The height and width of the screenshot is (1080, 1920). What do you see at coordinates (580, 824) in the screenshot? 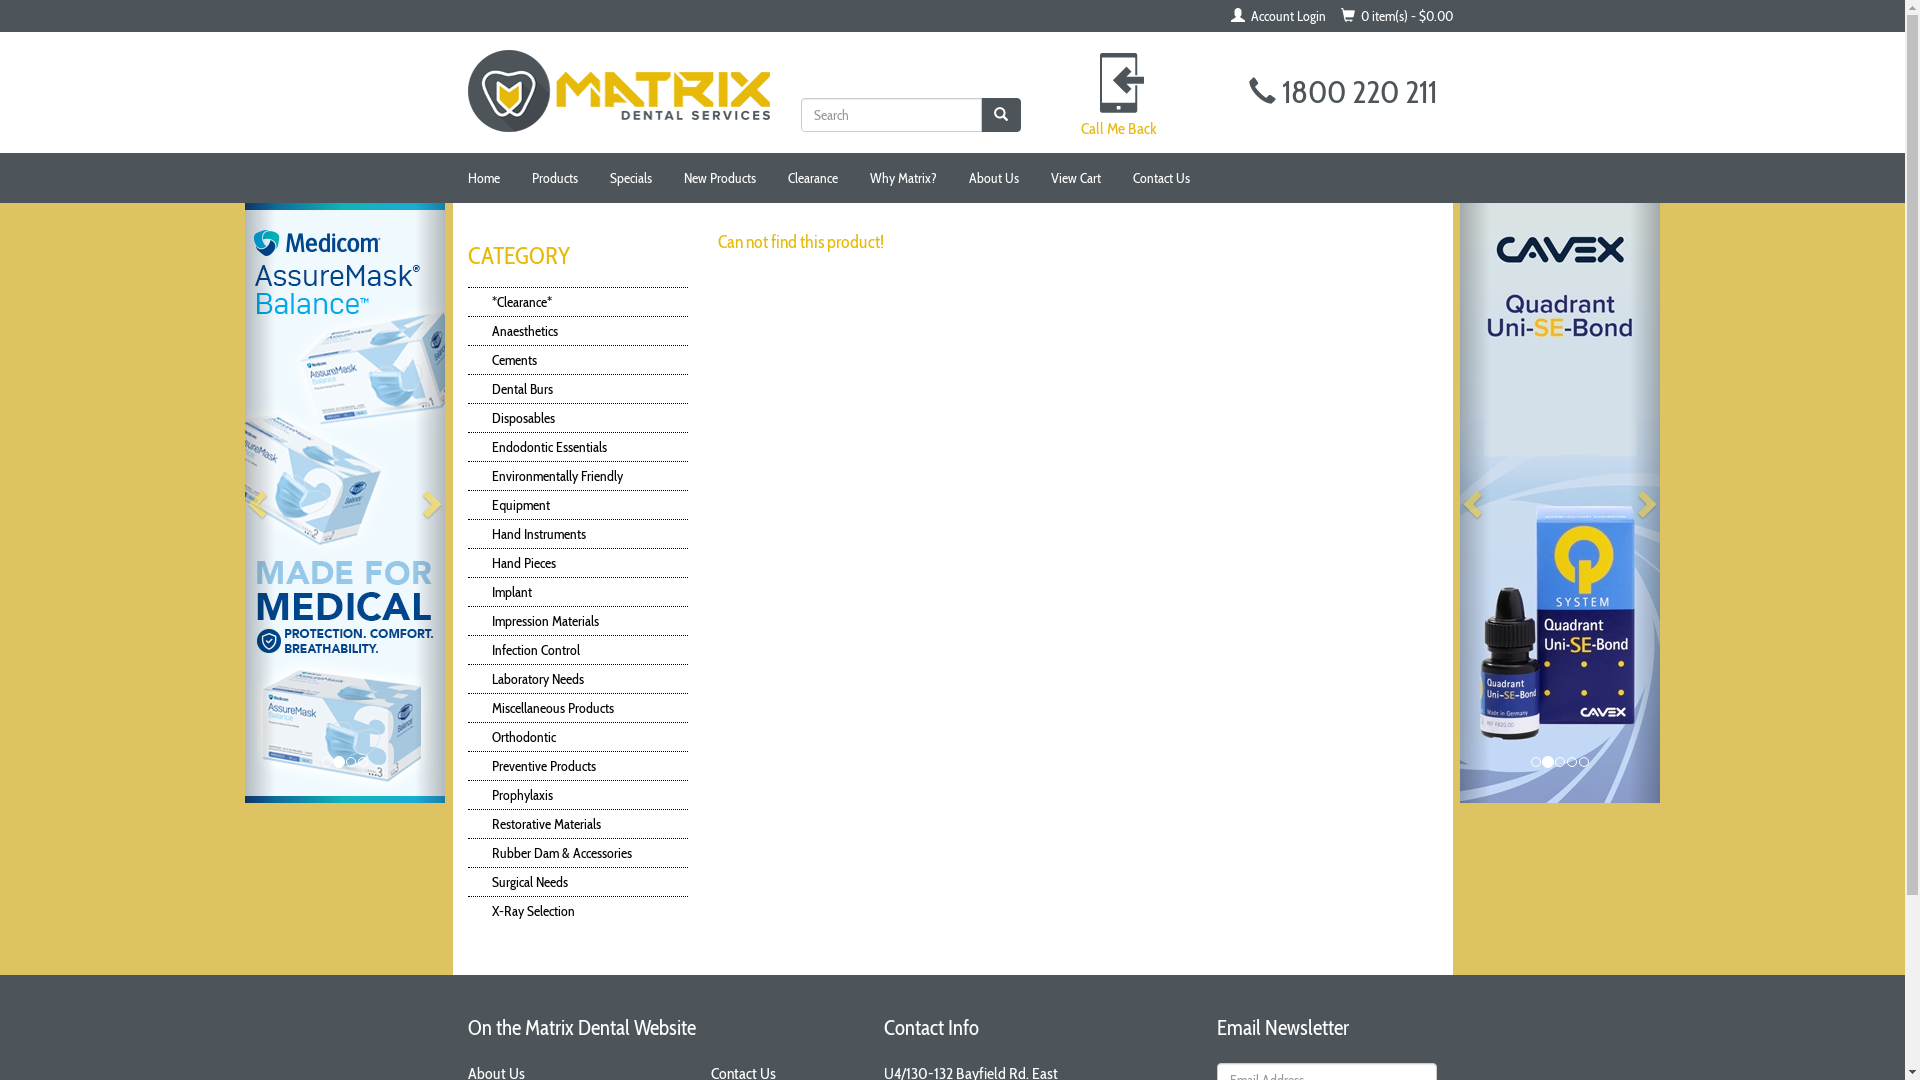
I see `Restorative Materials` at bounding box center [580, 824].